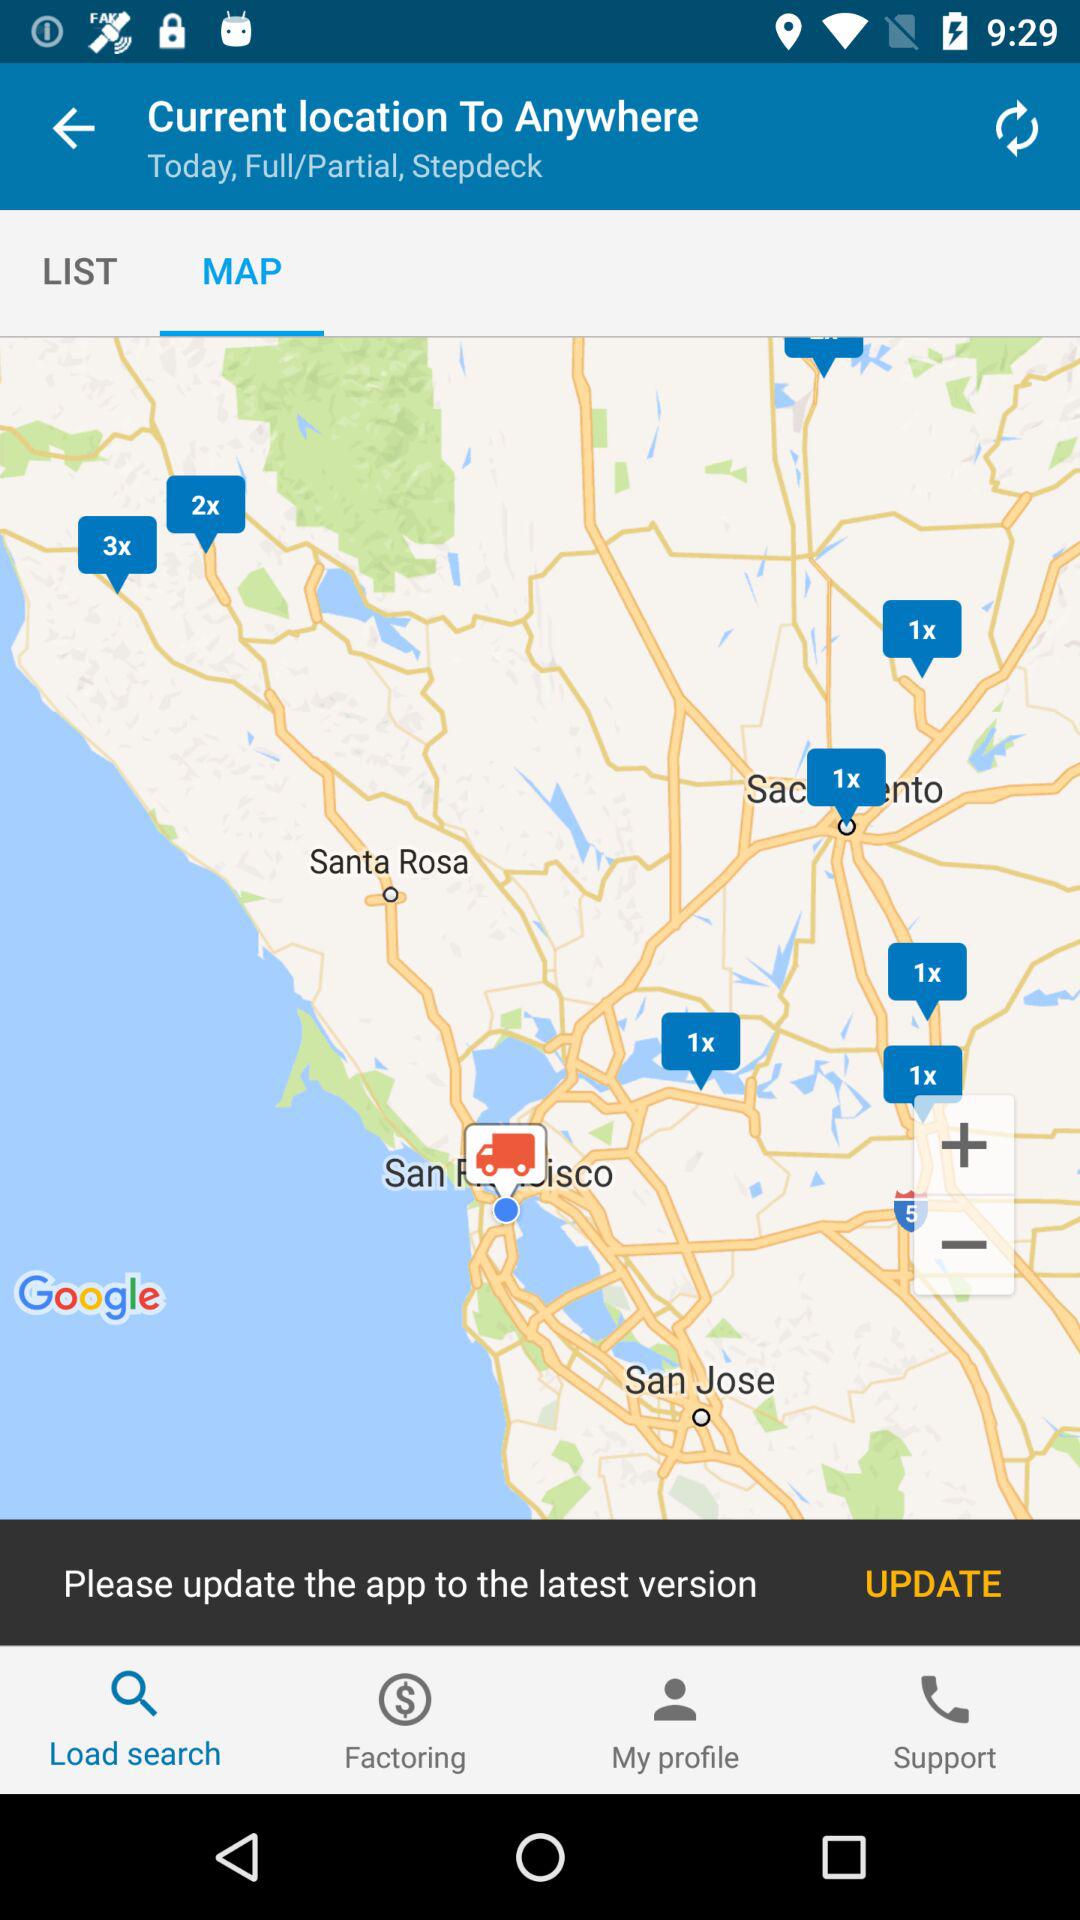 This screenshot has width=1080, height=1920. Describe the element at coordinates (945, 1720) in the screenshot. I see `open the support` at that location.